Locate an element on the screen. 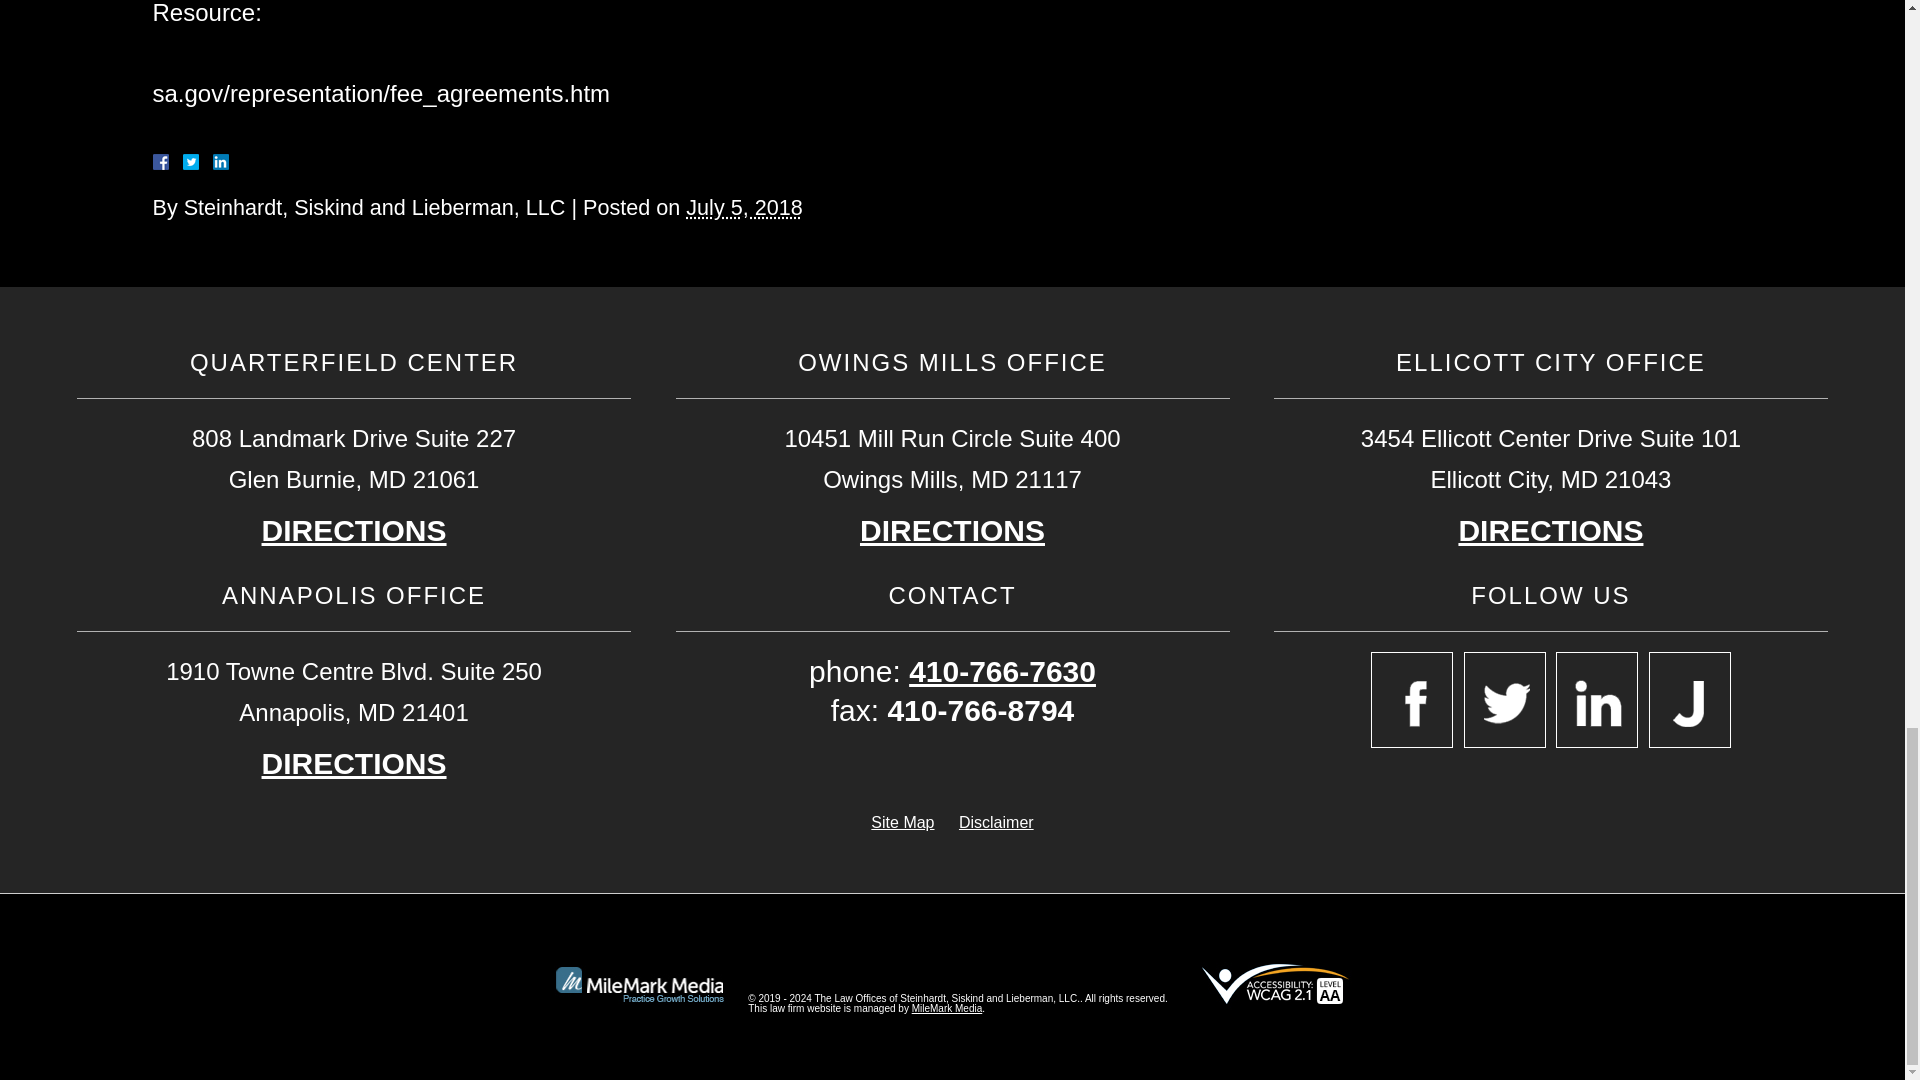 This screenshot has height=1080, width=1920. Open Google Map In New Window is located at coordinates (1550, 530).